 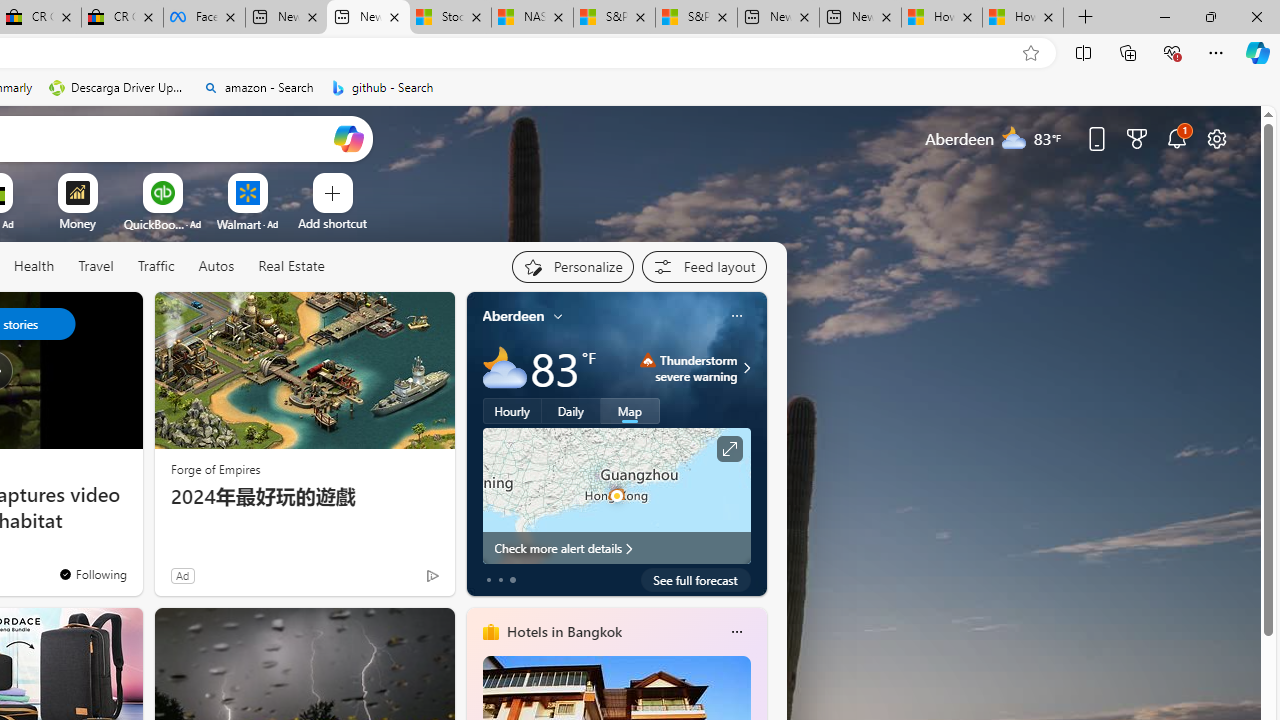 I want to click on Forge of Empires, so click(x=216, y=468).